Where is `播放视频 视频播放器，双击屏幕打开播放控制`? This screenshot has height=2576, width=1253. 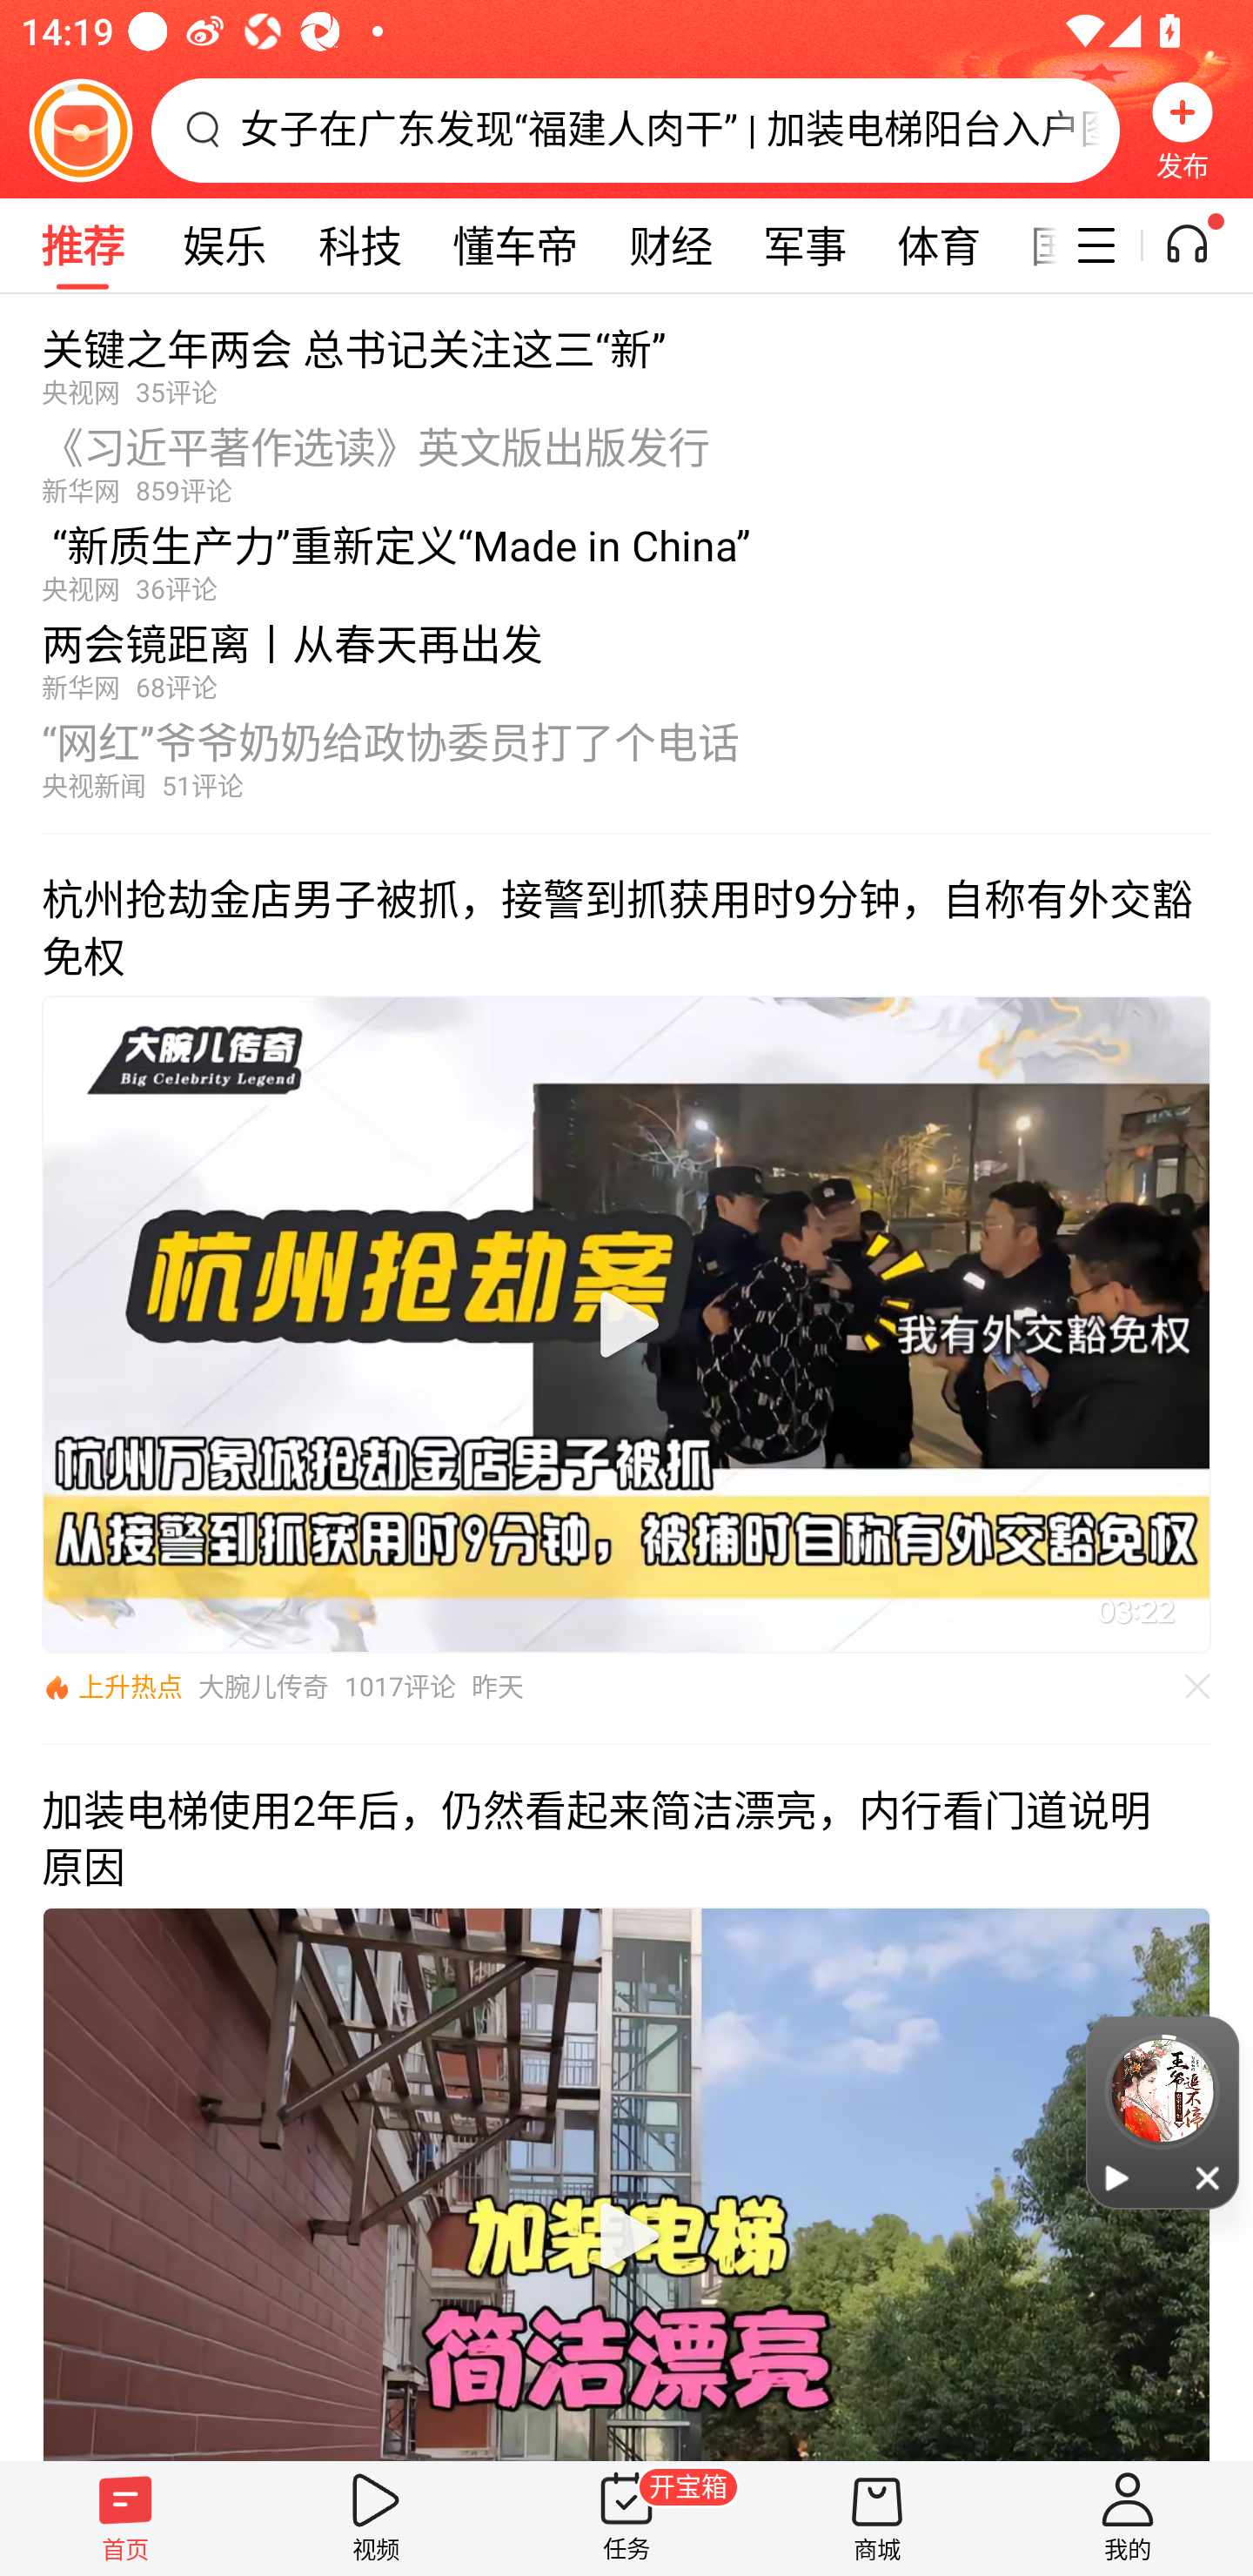
播放视频 视频播放器，双击屏幕打开播放控制 is located at coordinates (626, 1324).